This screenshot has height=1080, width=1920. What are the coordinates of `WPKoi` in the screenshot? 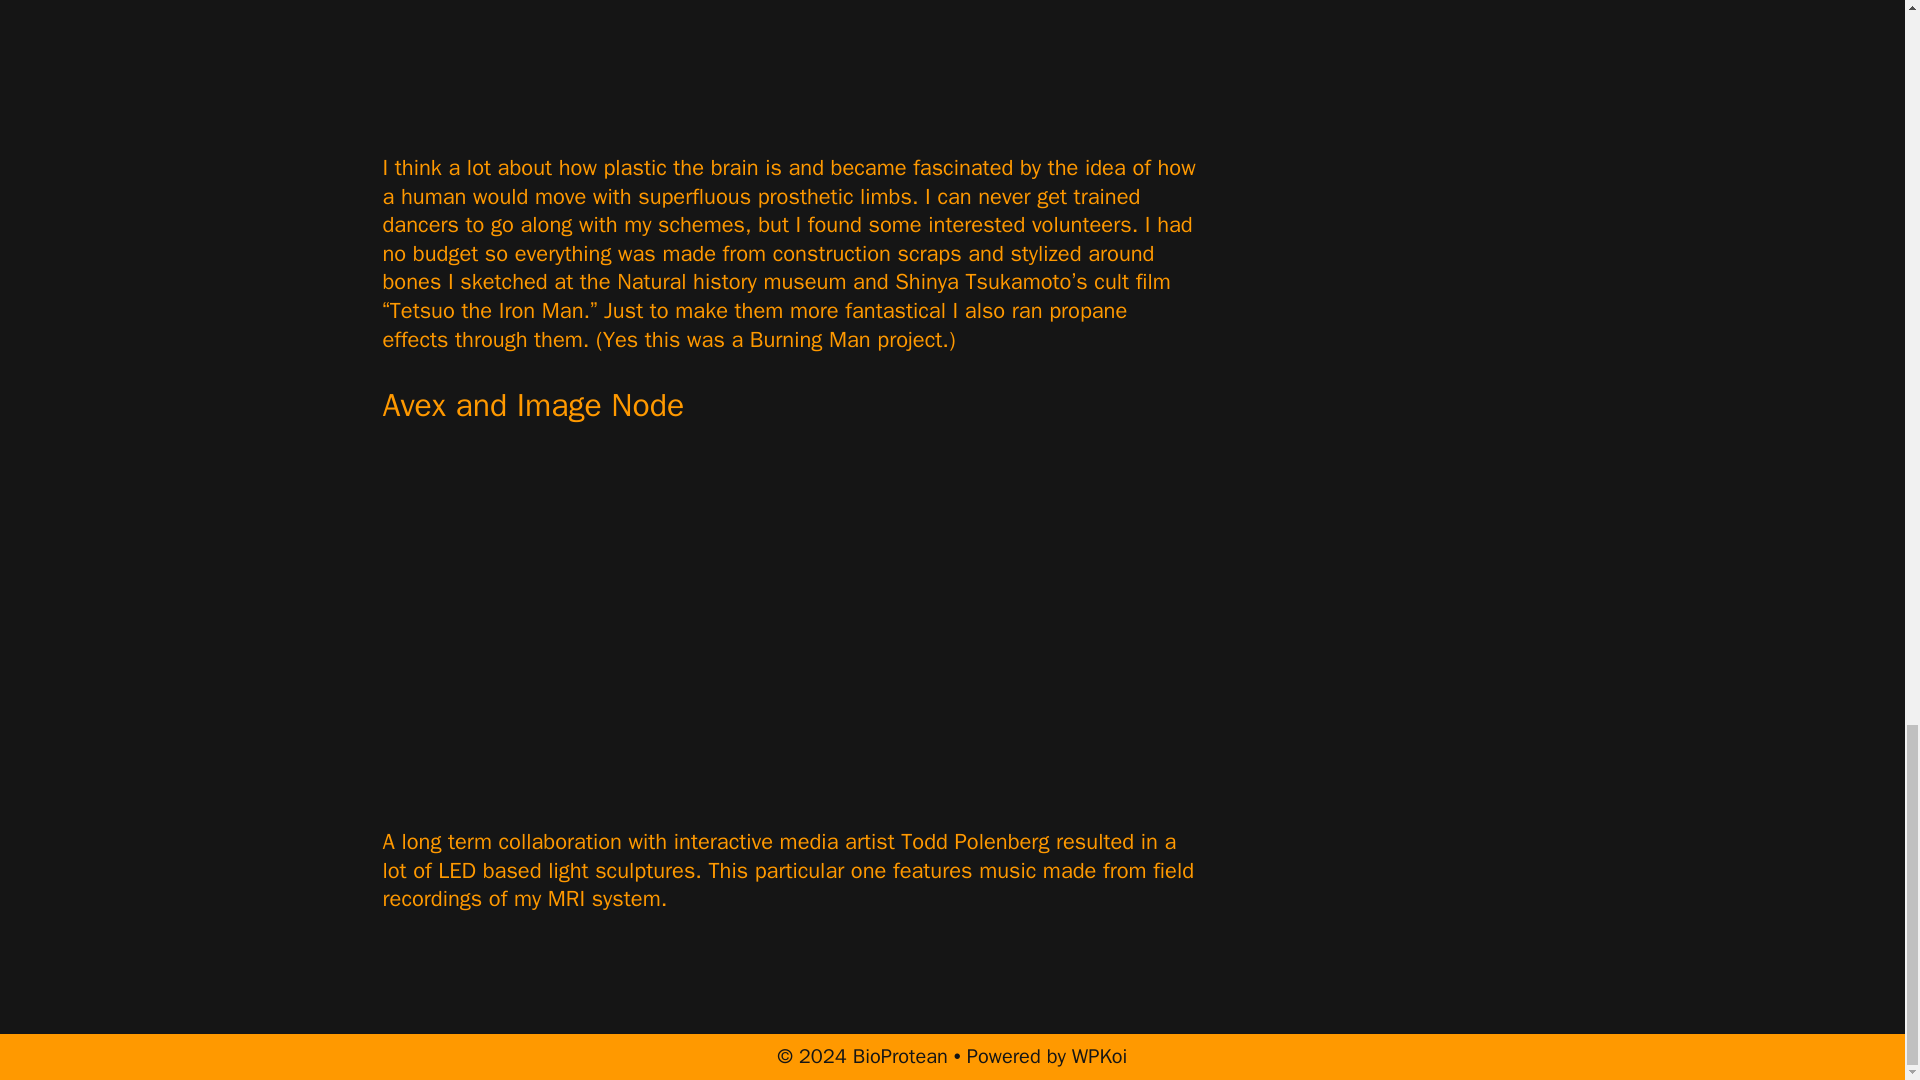 It's located at (1100, 1056).